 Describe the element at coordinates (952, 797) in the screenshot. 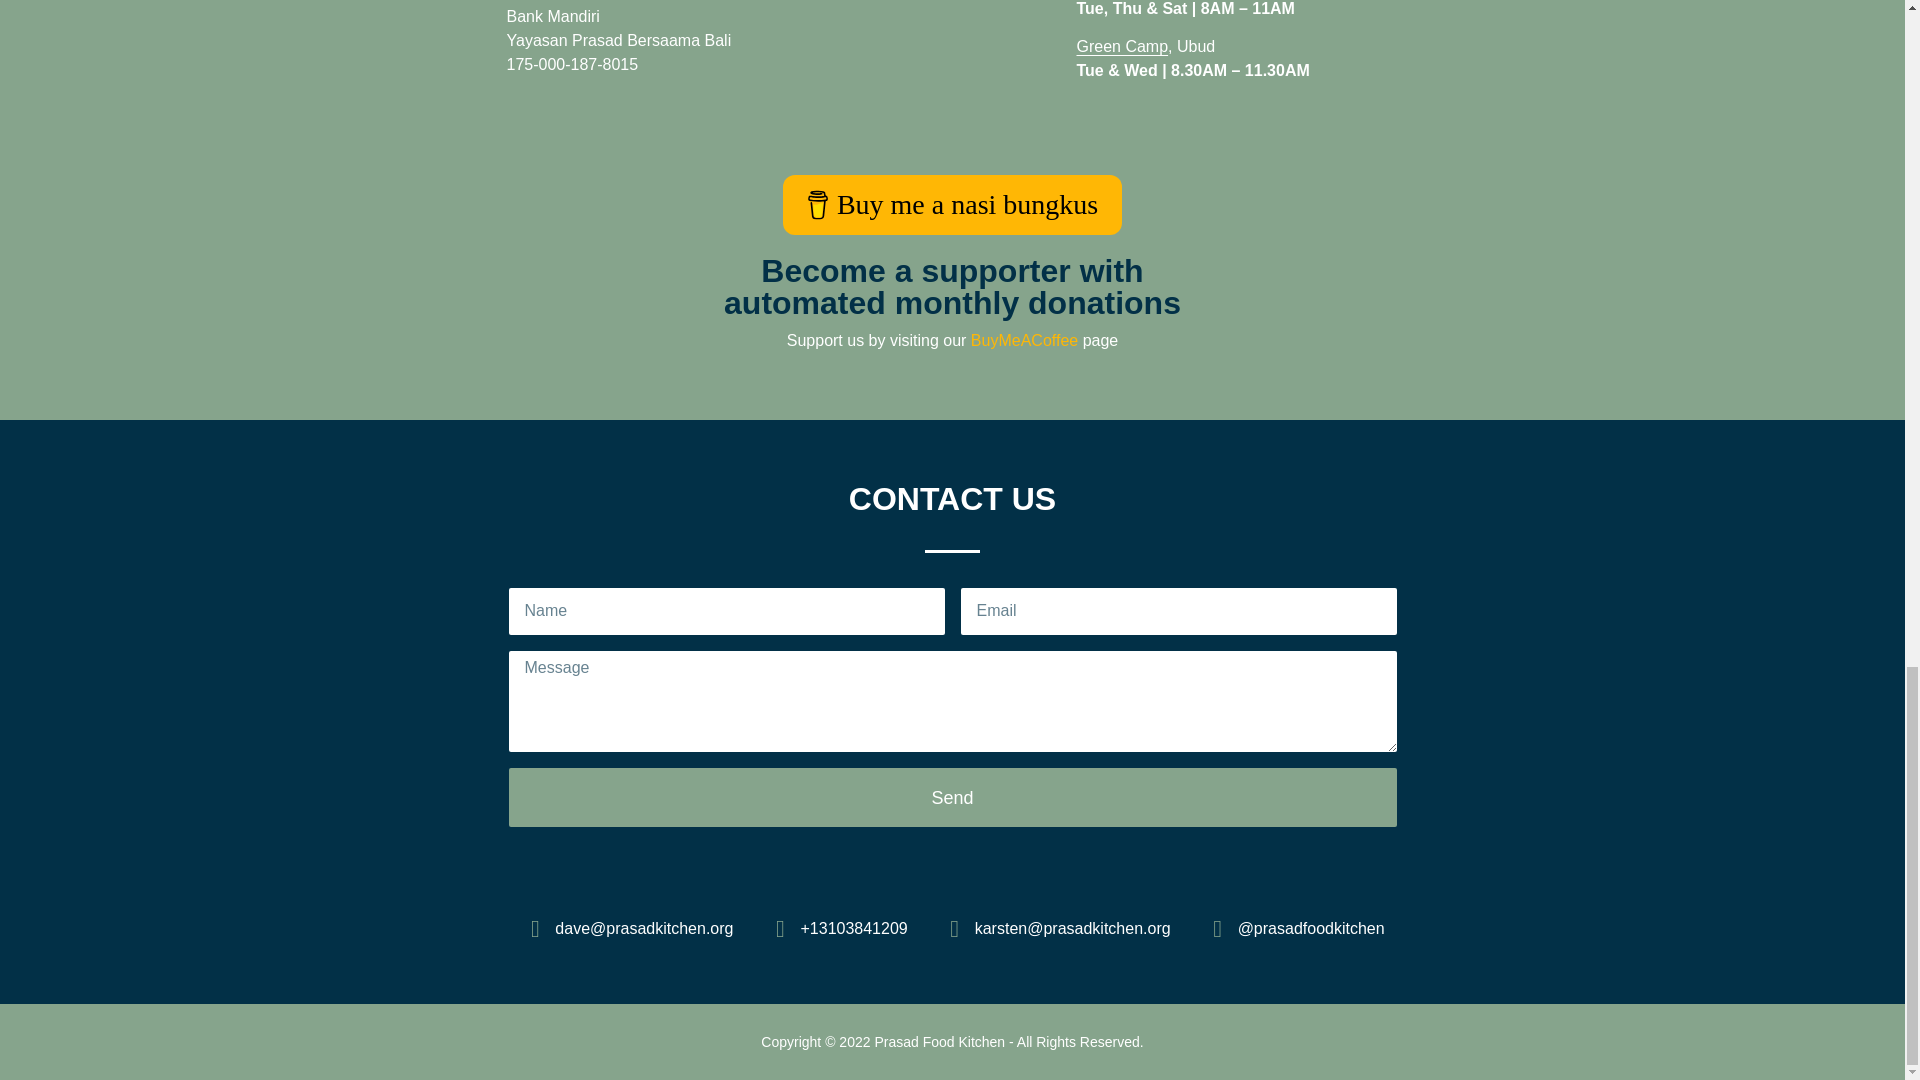

I see `Buy me a nasi bungkus` at that location.